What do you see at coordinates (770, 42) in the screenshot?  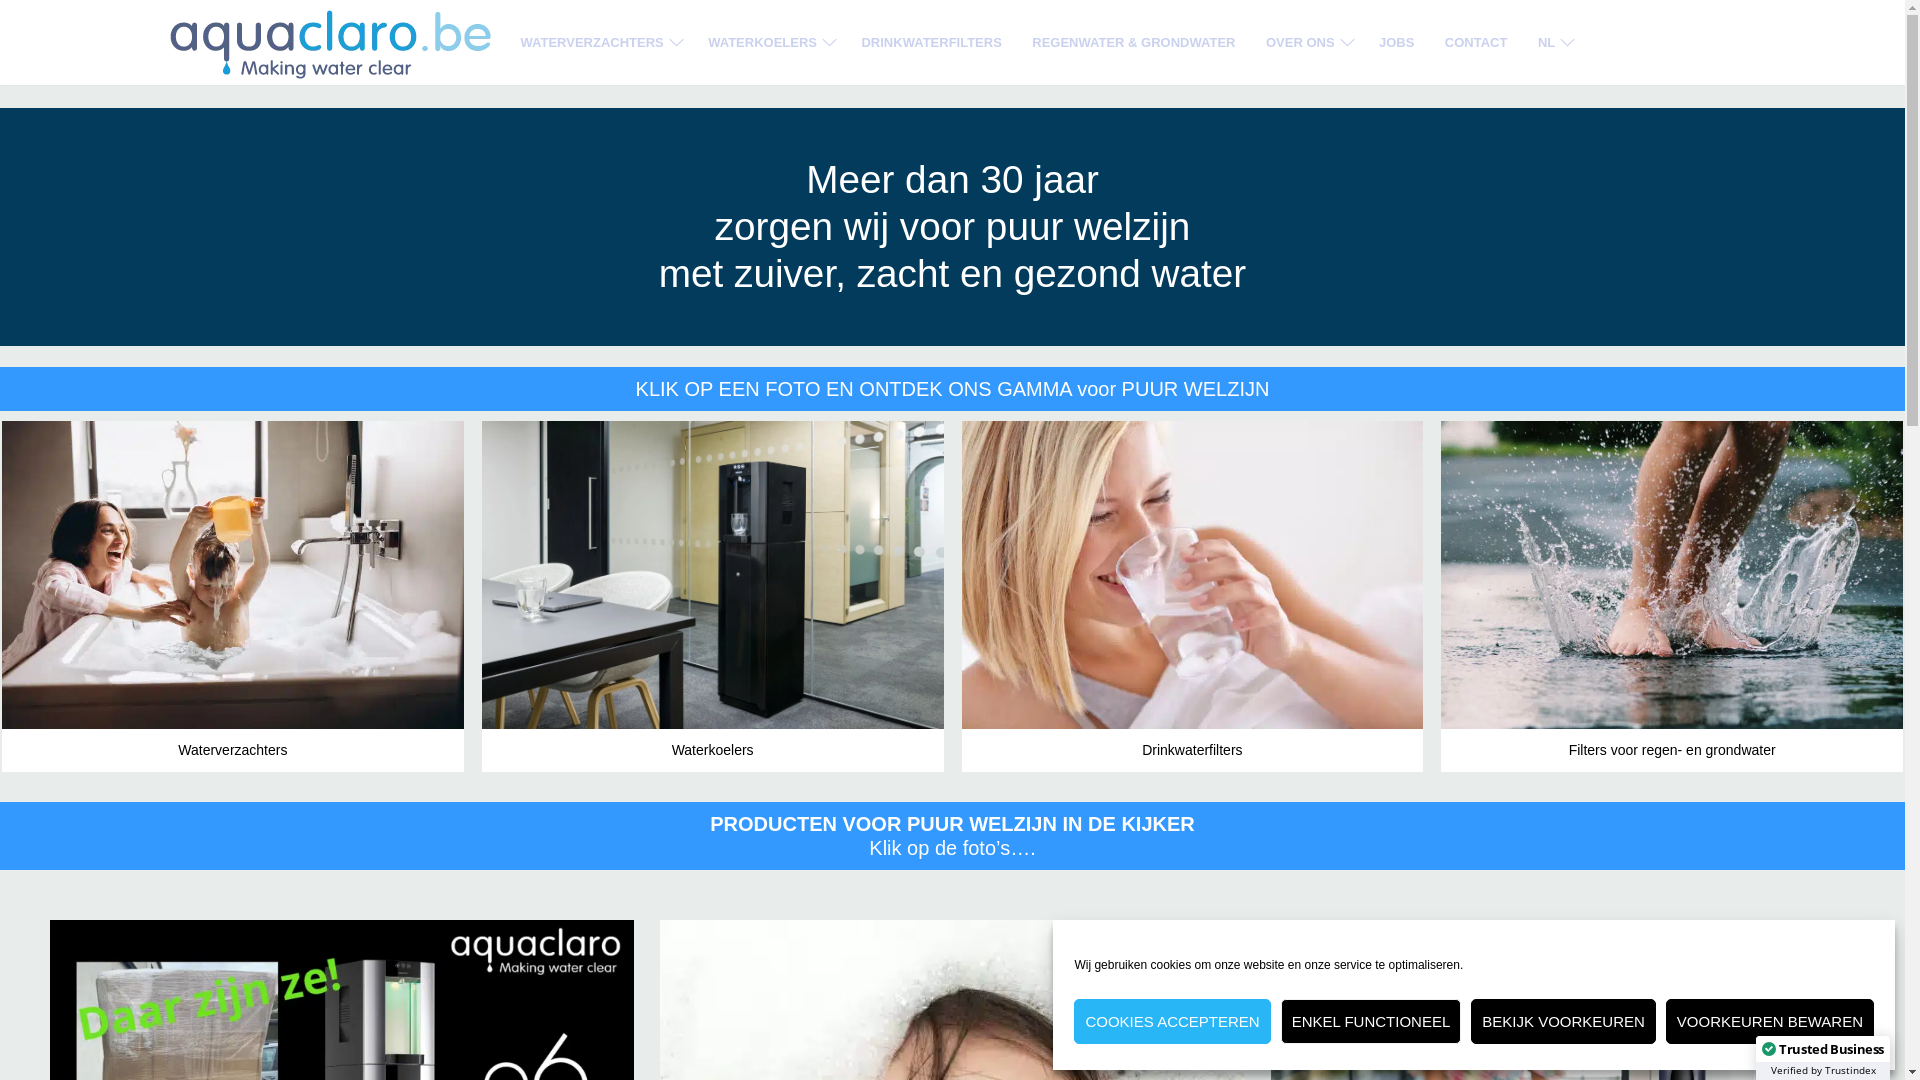 I see `WATERKOELERS
 ` at bounding box center [770, 42].